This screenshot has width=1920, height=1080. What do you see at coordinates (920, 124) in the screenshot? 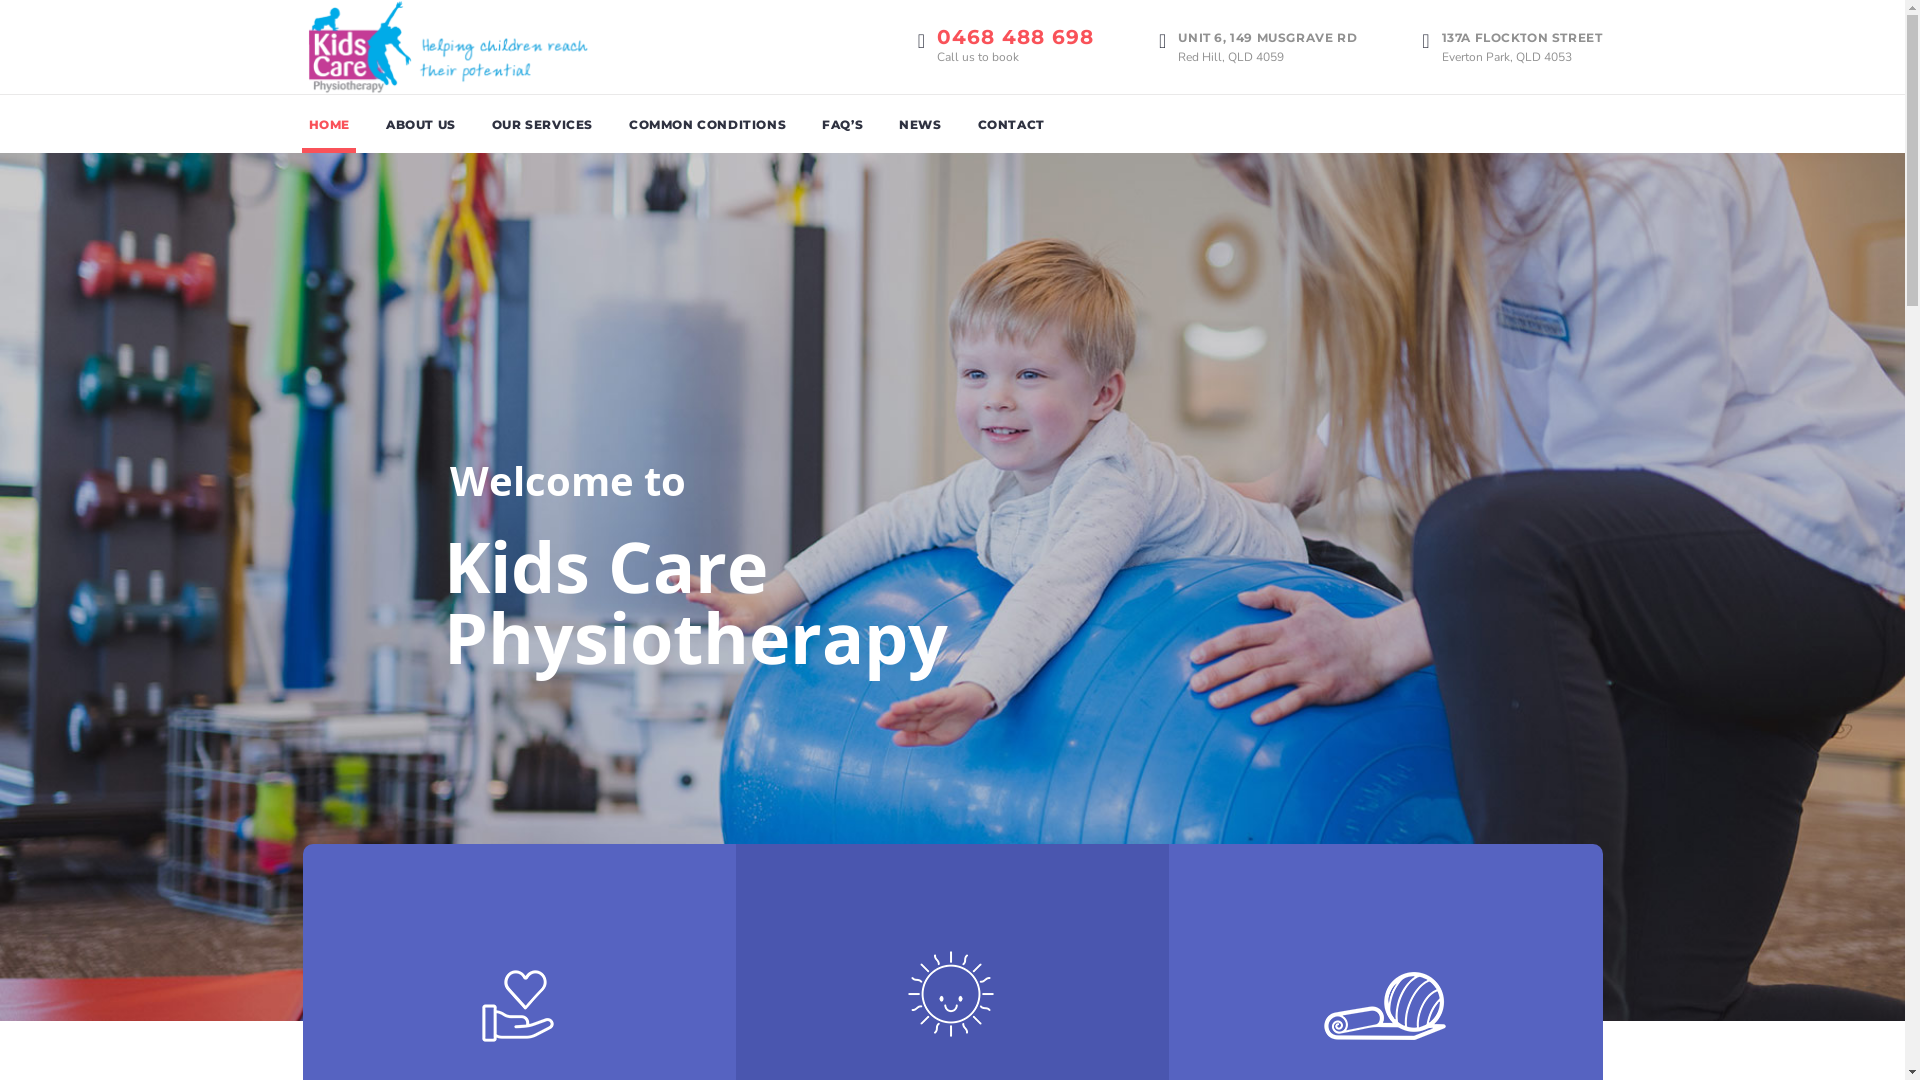
I see `NEWS` at bounding box center [920, 124].